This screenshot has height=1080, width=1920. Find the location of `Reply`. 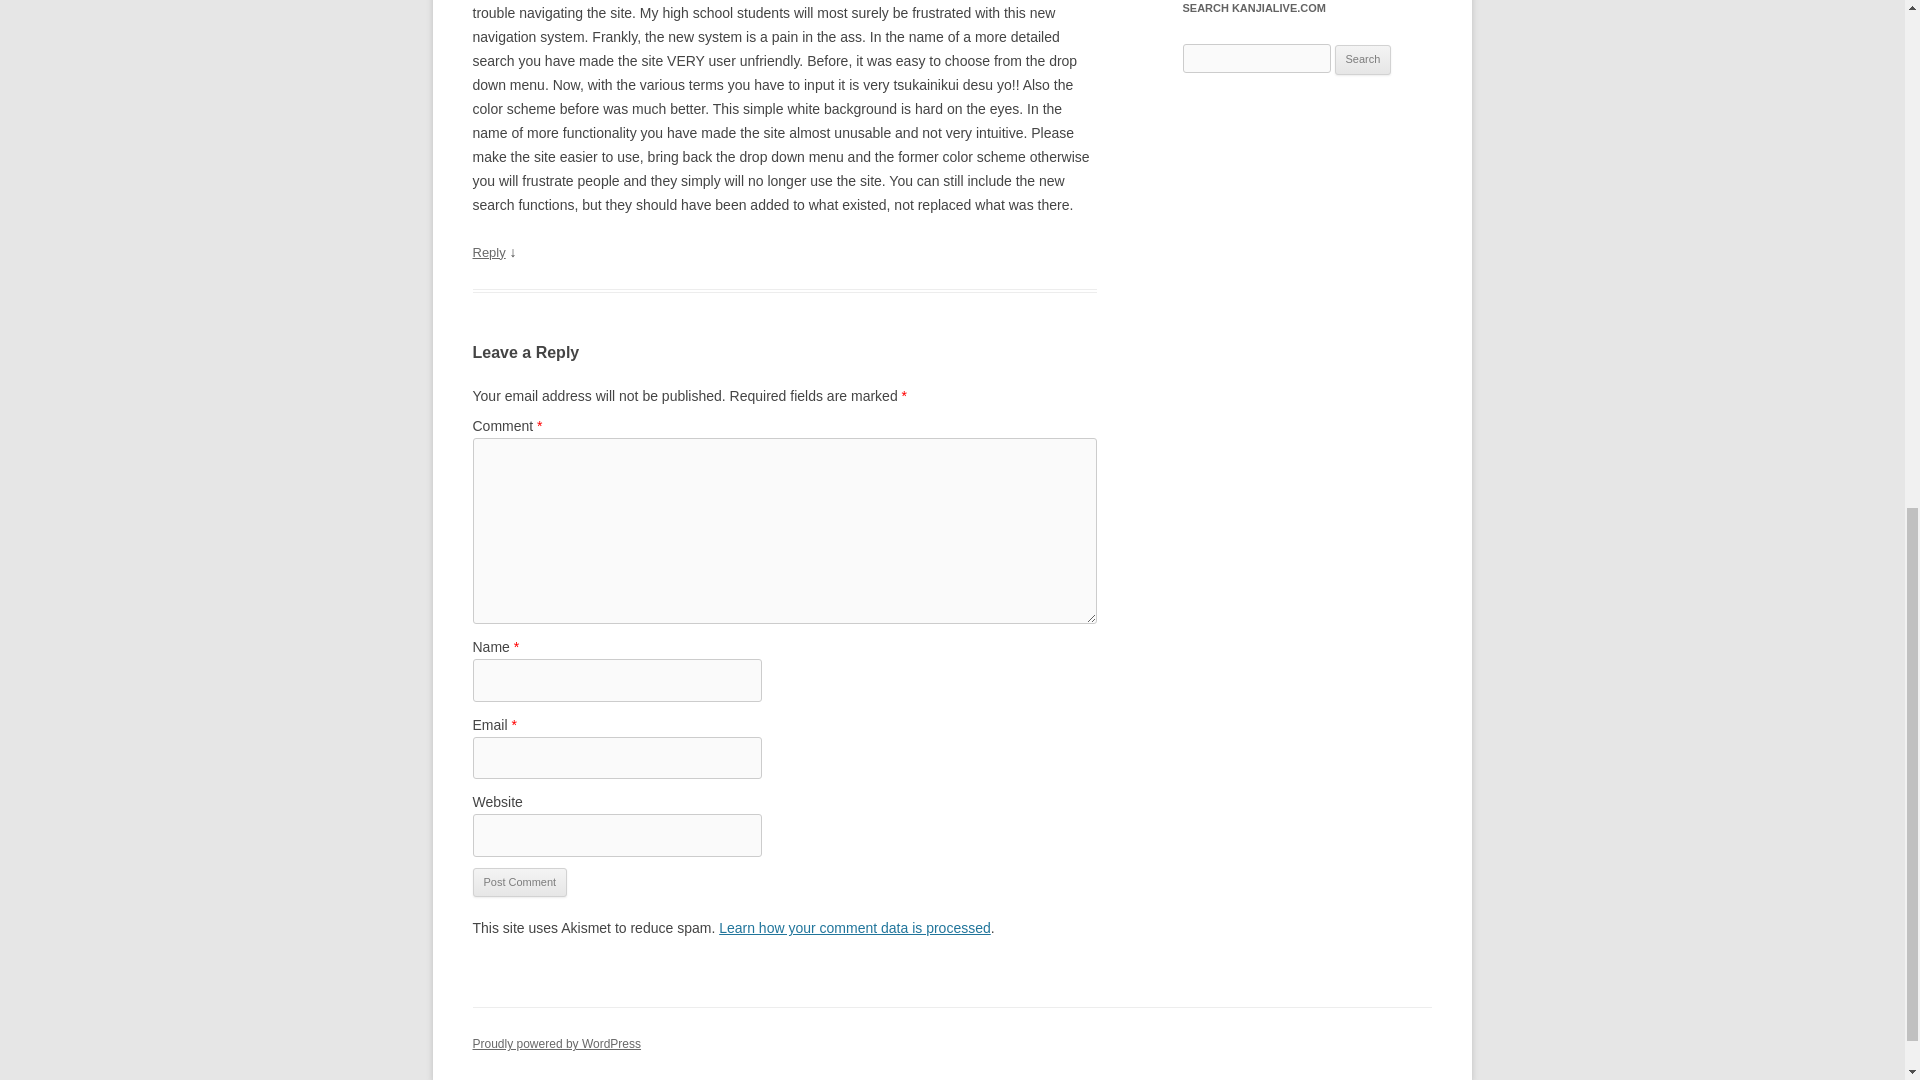

Reply is located at coordinates (488, 252).